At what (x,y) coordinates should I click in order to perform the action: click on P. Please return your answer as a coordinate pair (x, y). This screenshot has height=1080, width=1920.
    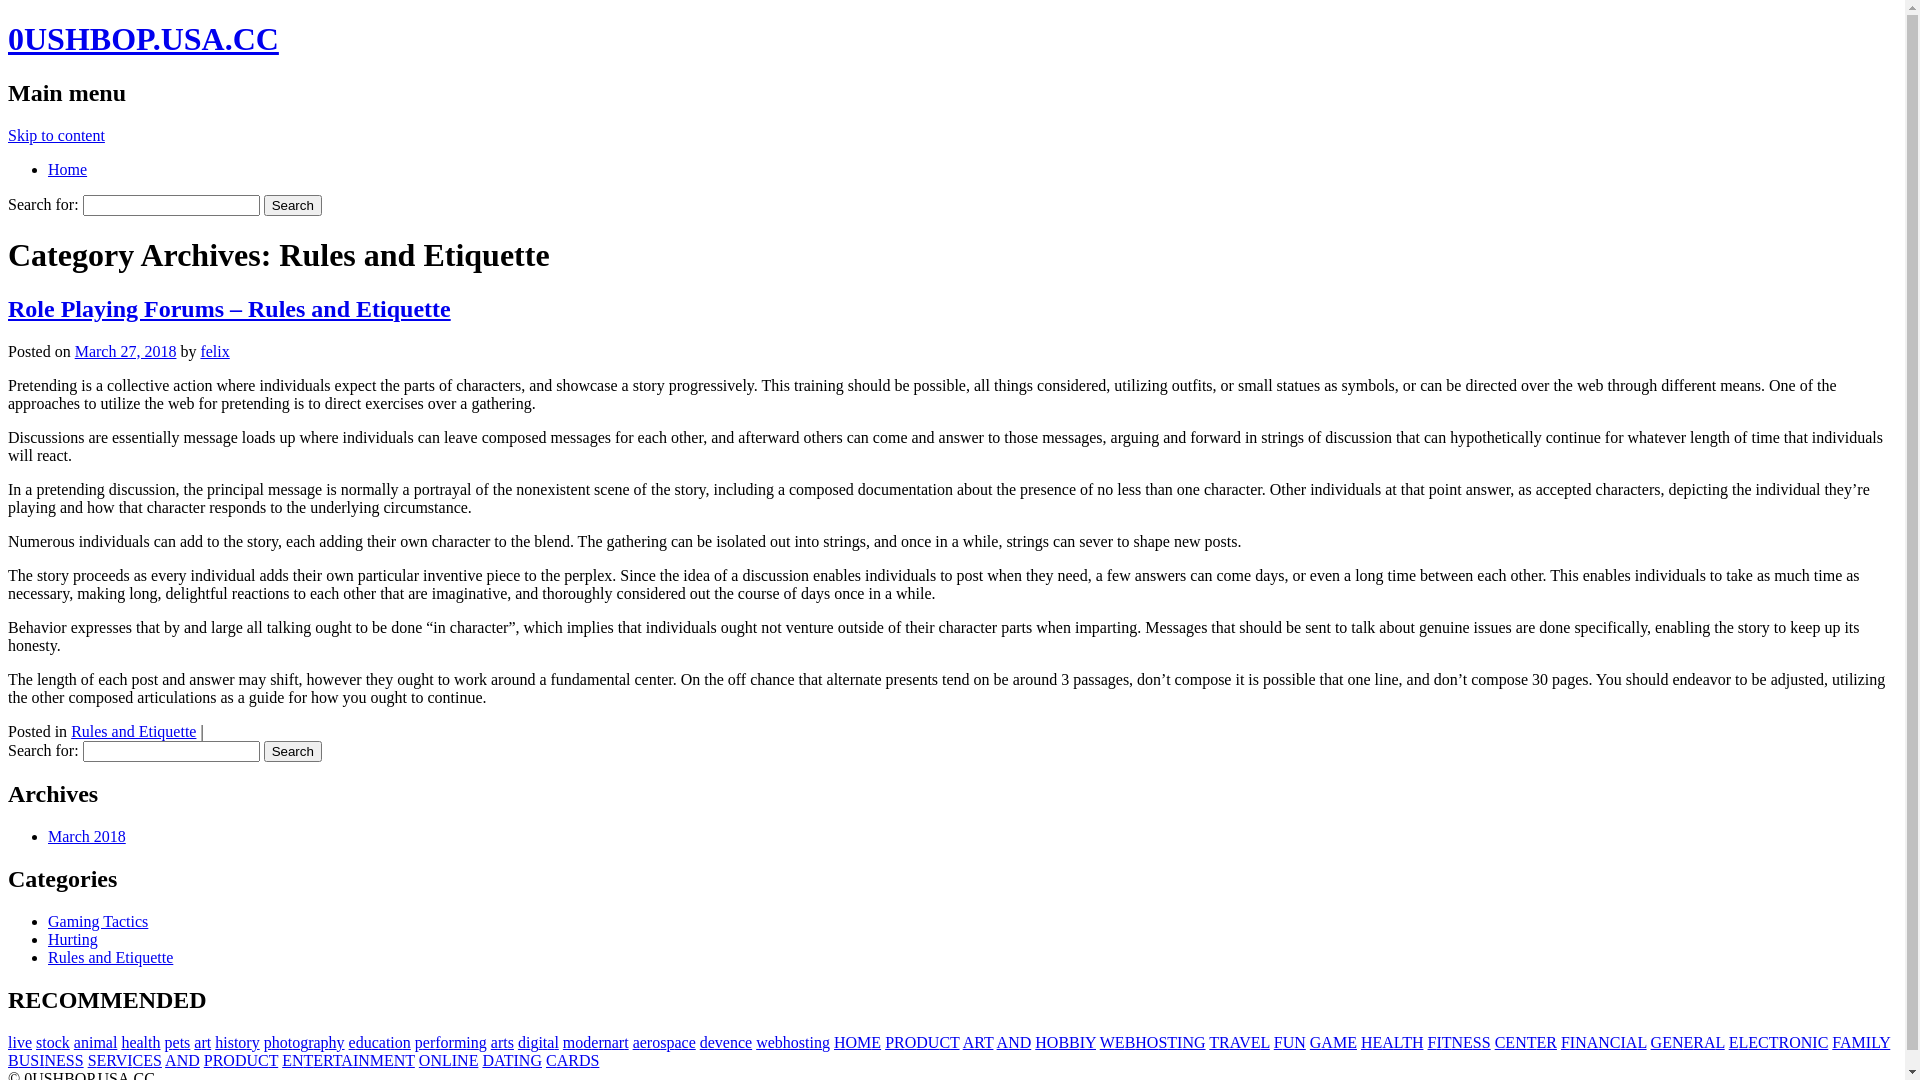
    Looking at the image, I should click on (208, 1060).